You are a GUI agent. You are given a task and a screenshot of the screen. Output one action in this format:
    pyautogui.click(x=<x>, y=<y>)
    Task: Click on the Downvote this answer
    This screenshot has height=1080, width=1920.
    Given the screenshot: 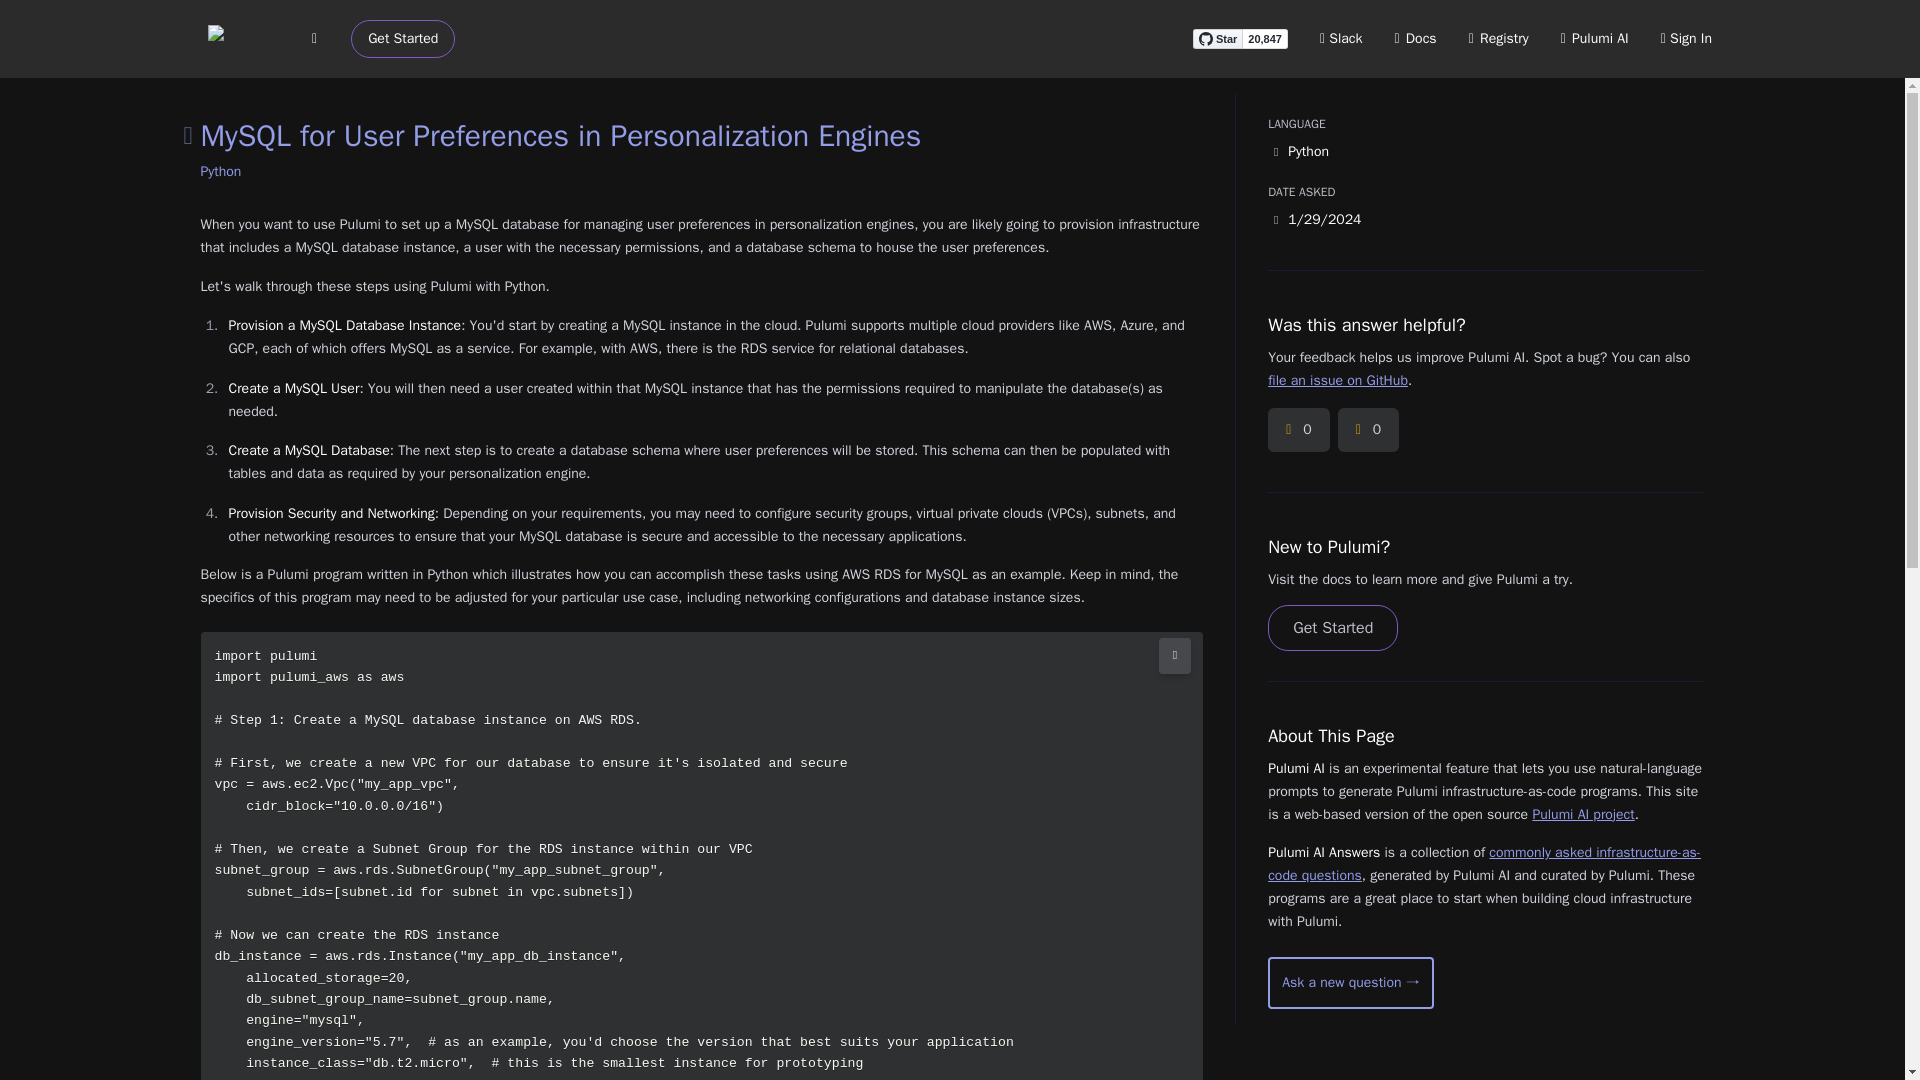 What is the action you would take?
    pyautogui.click(x=1368, y=430)
    